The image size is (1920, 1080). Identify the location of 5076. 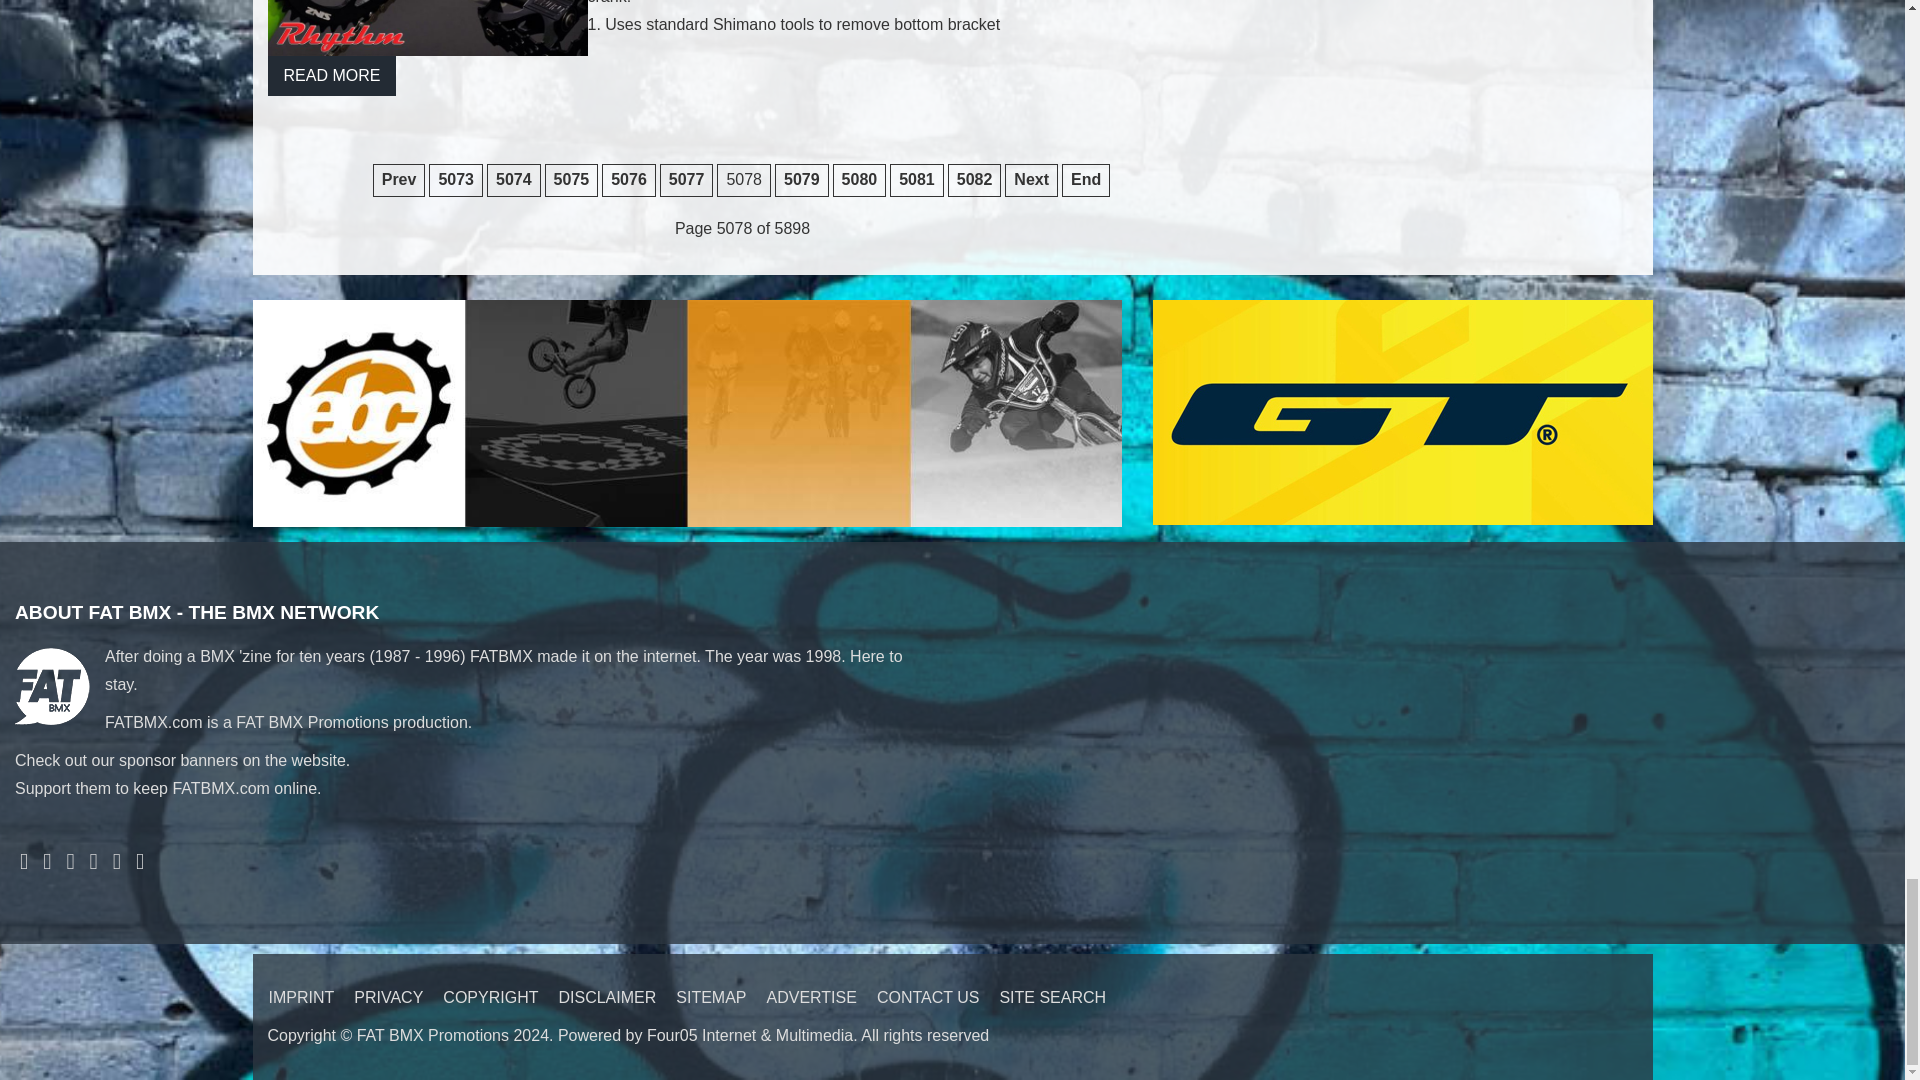
(629, 180).